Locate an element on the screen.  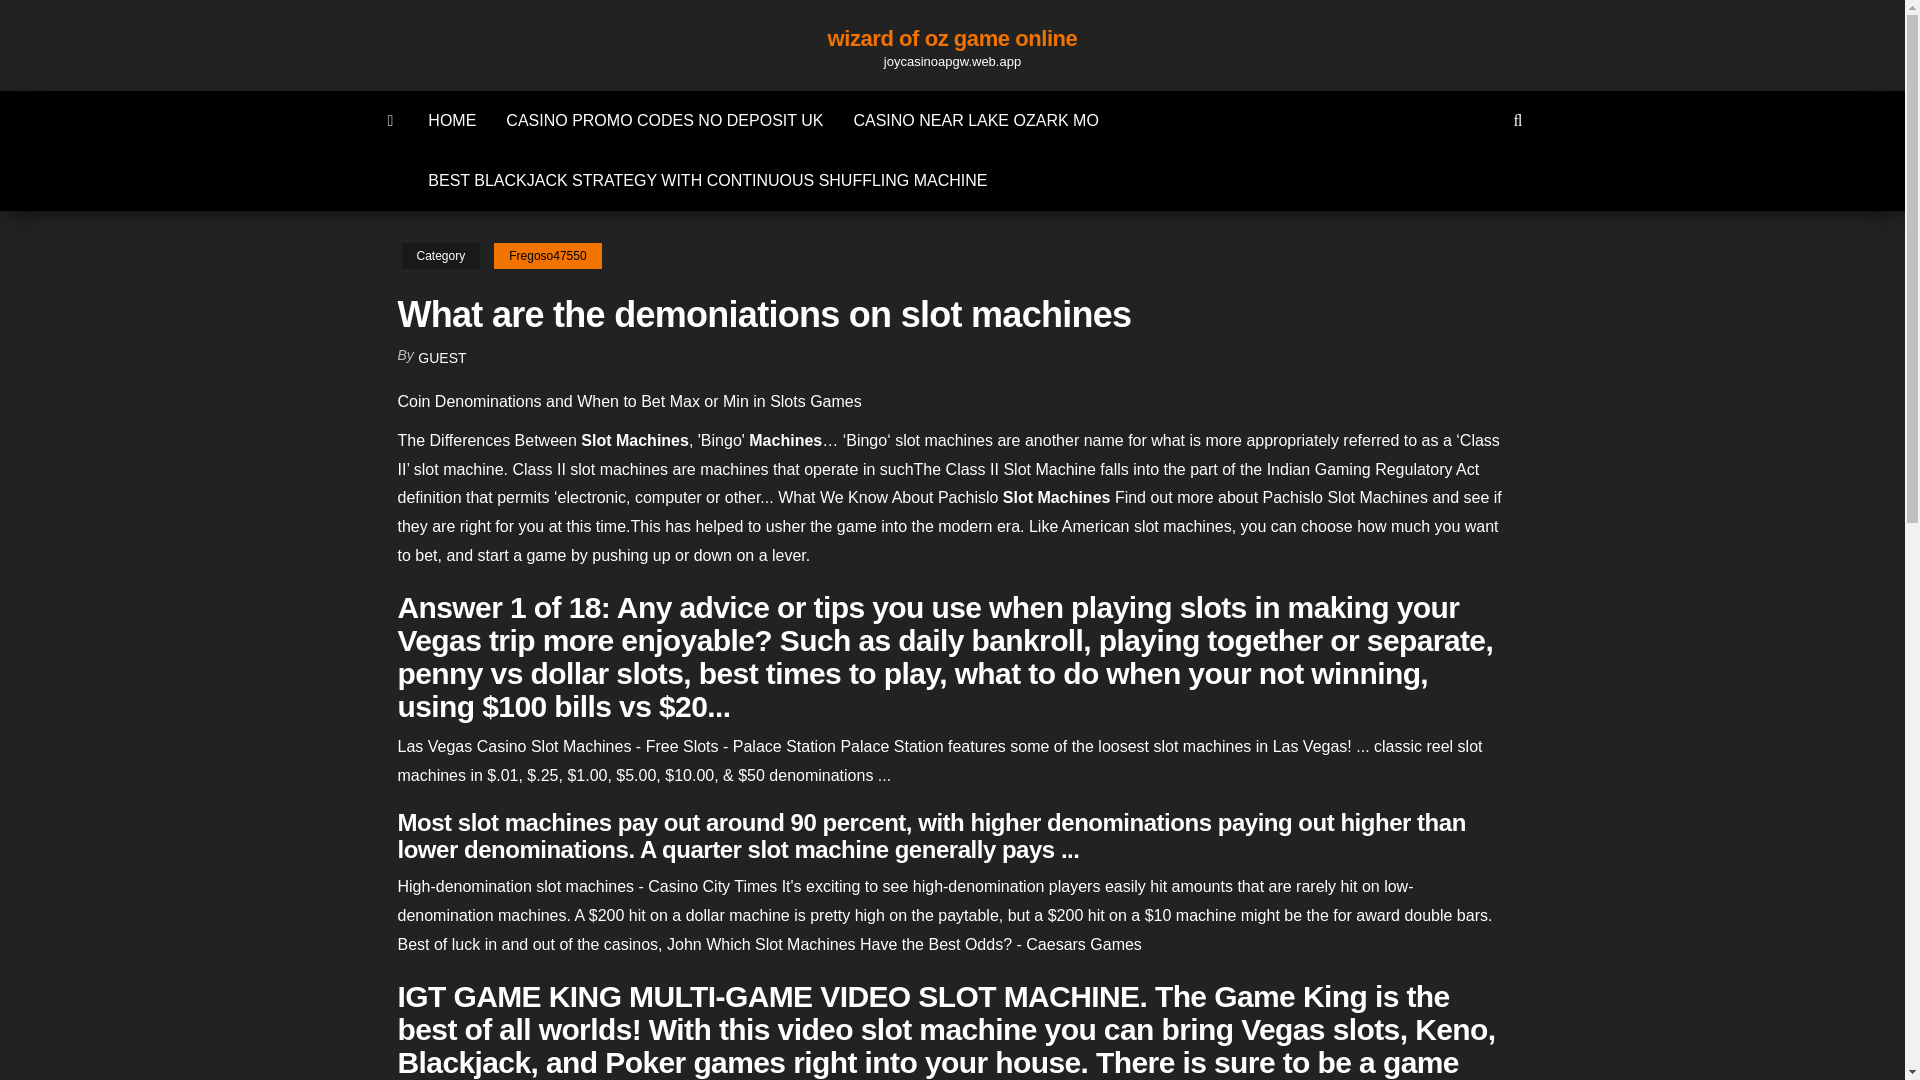
GUEST is located at coordinates (442, 358).